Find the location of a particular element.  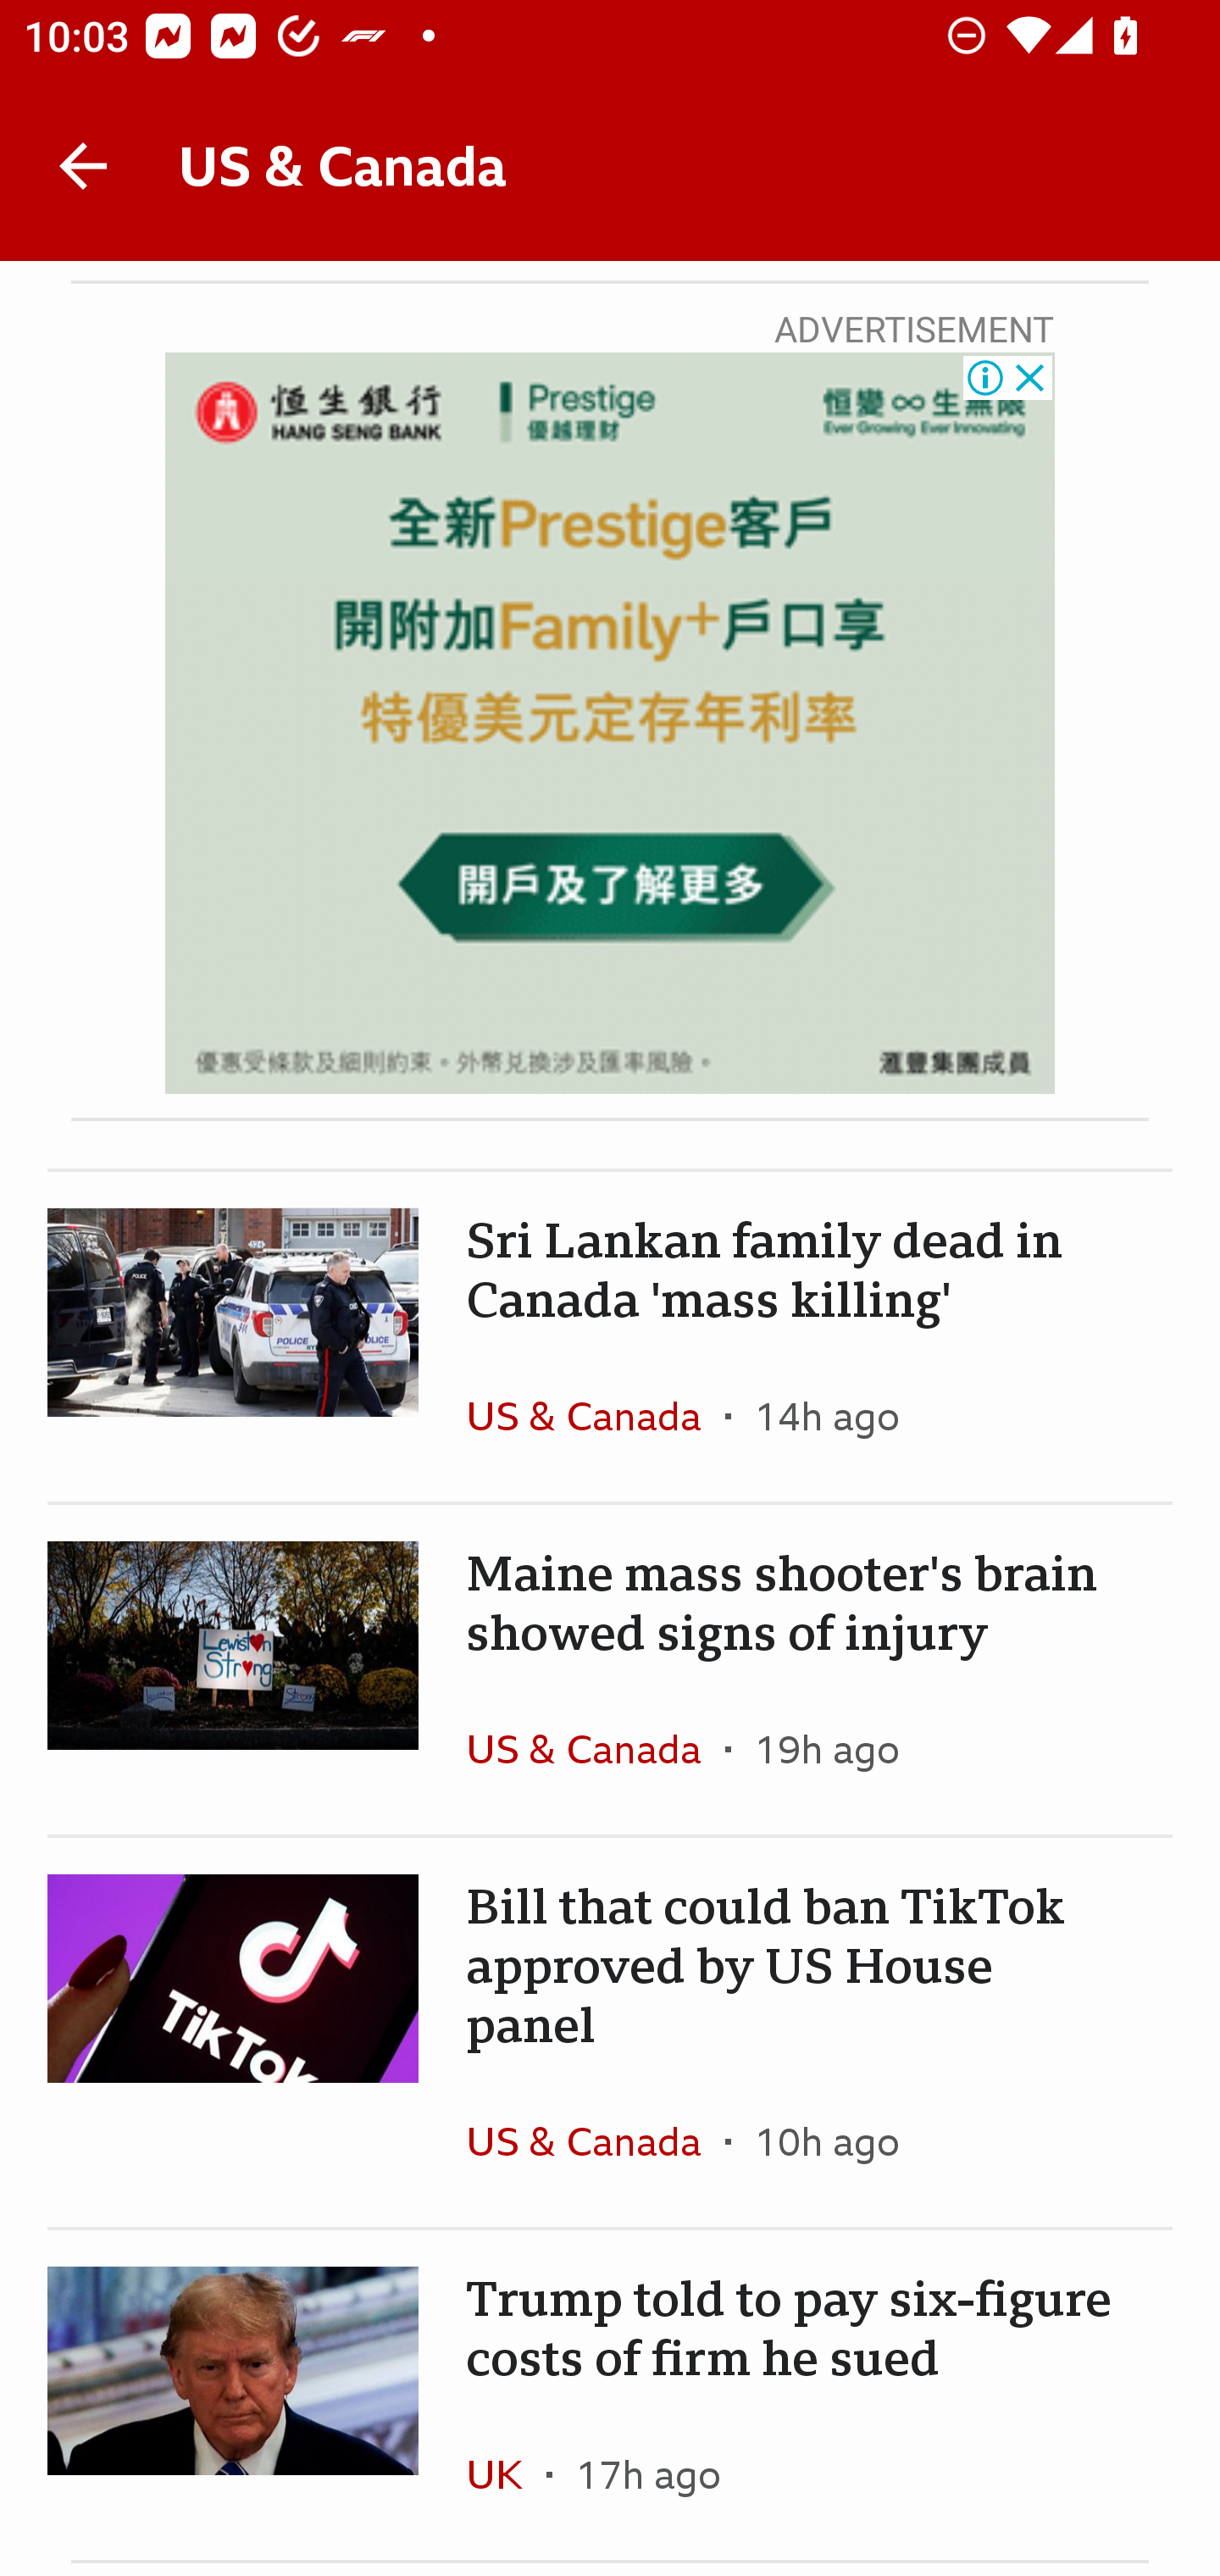

US & Canada In the section US & Canada is located at coordinates (595, 1415).